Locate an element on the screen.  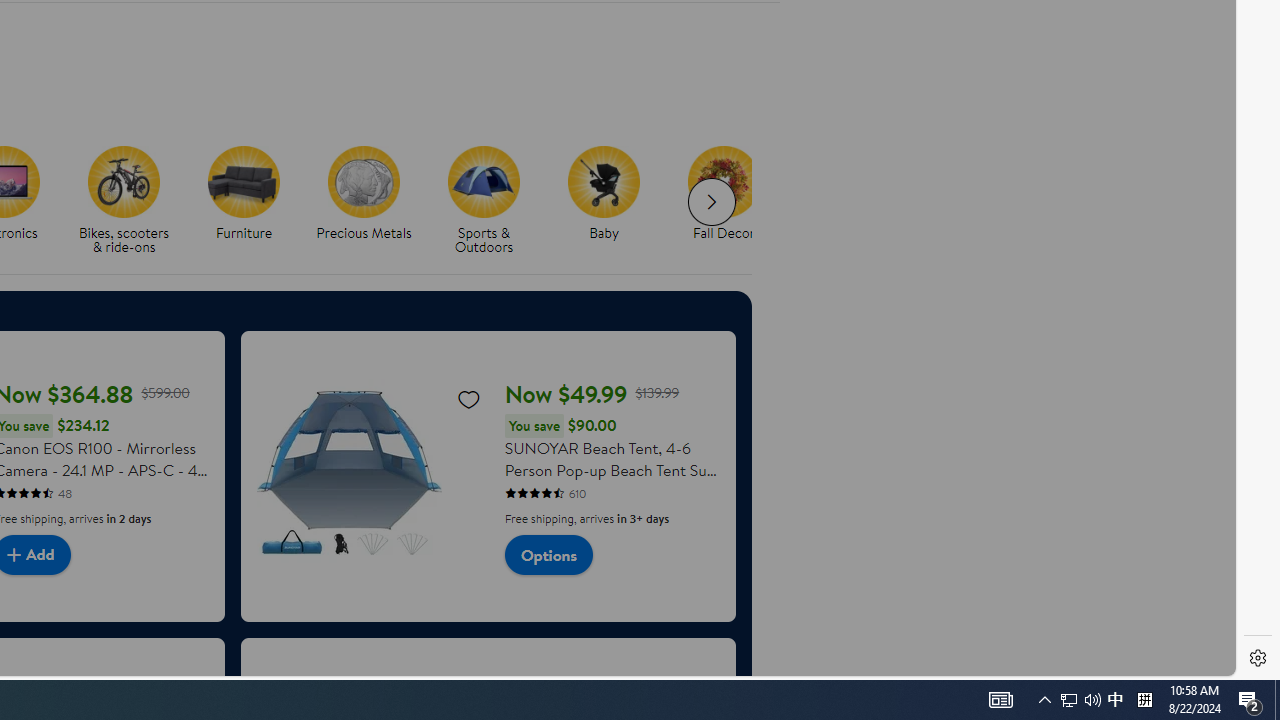
Furniture Furniture is located at coordinates (244, 194).